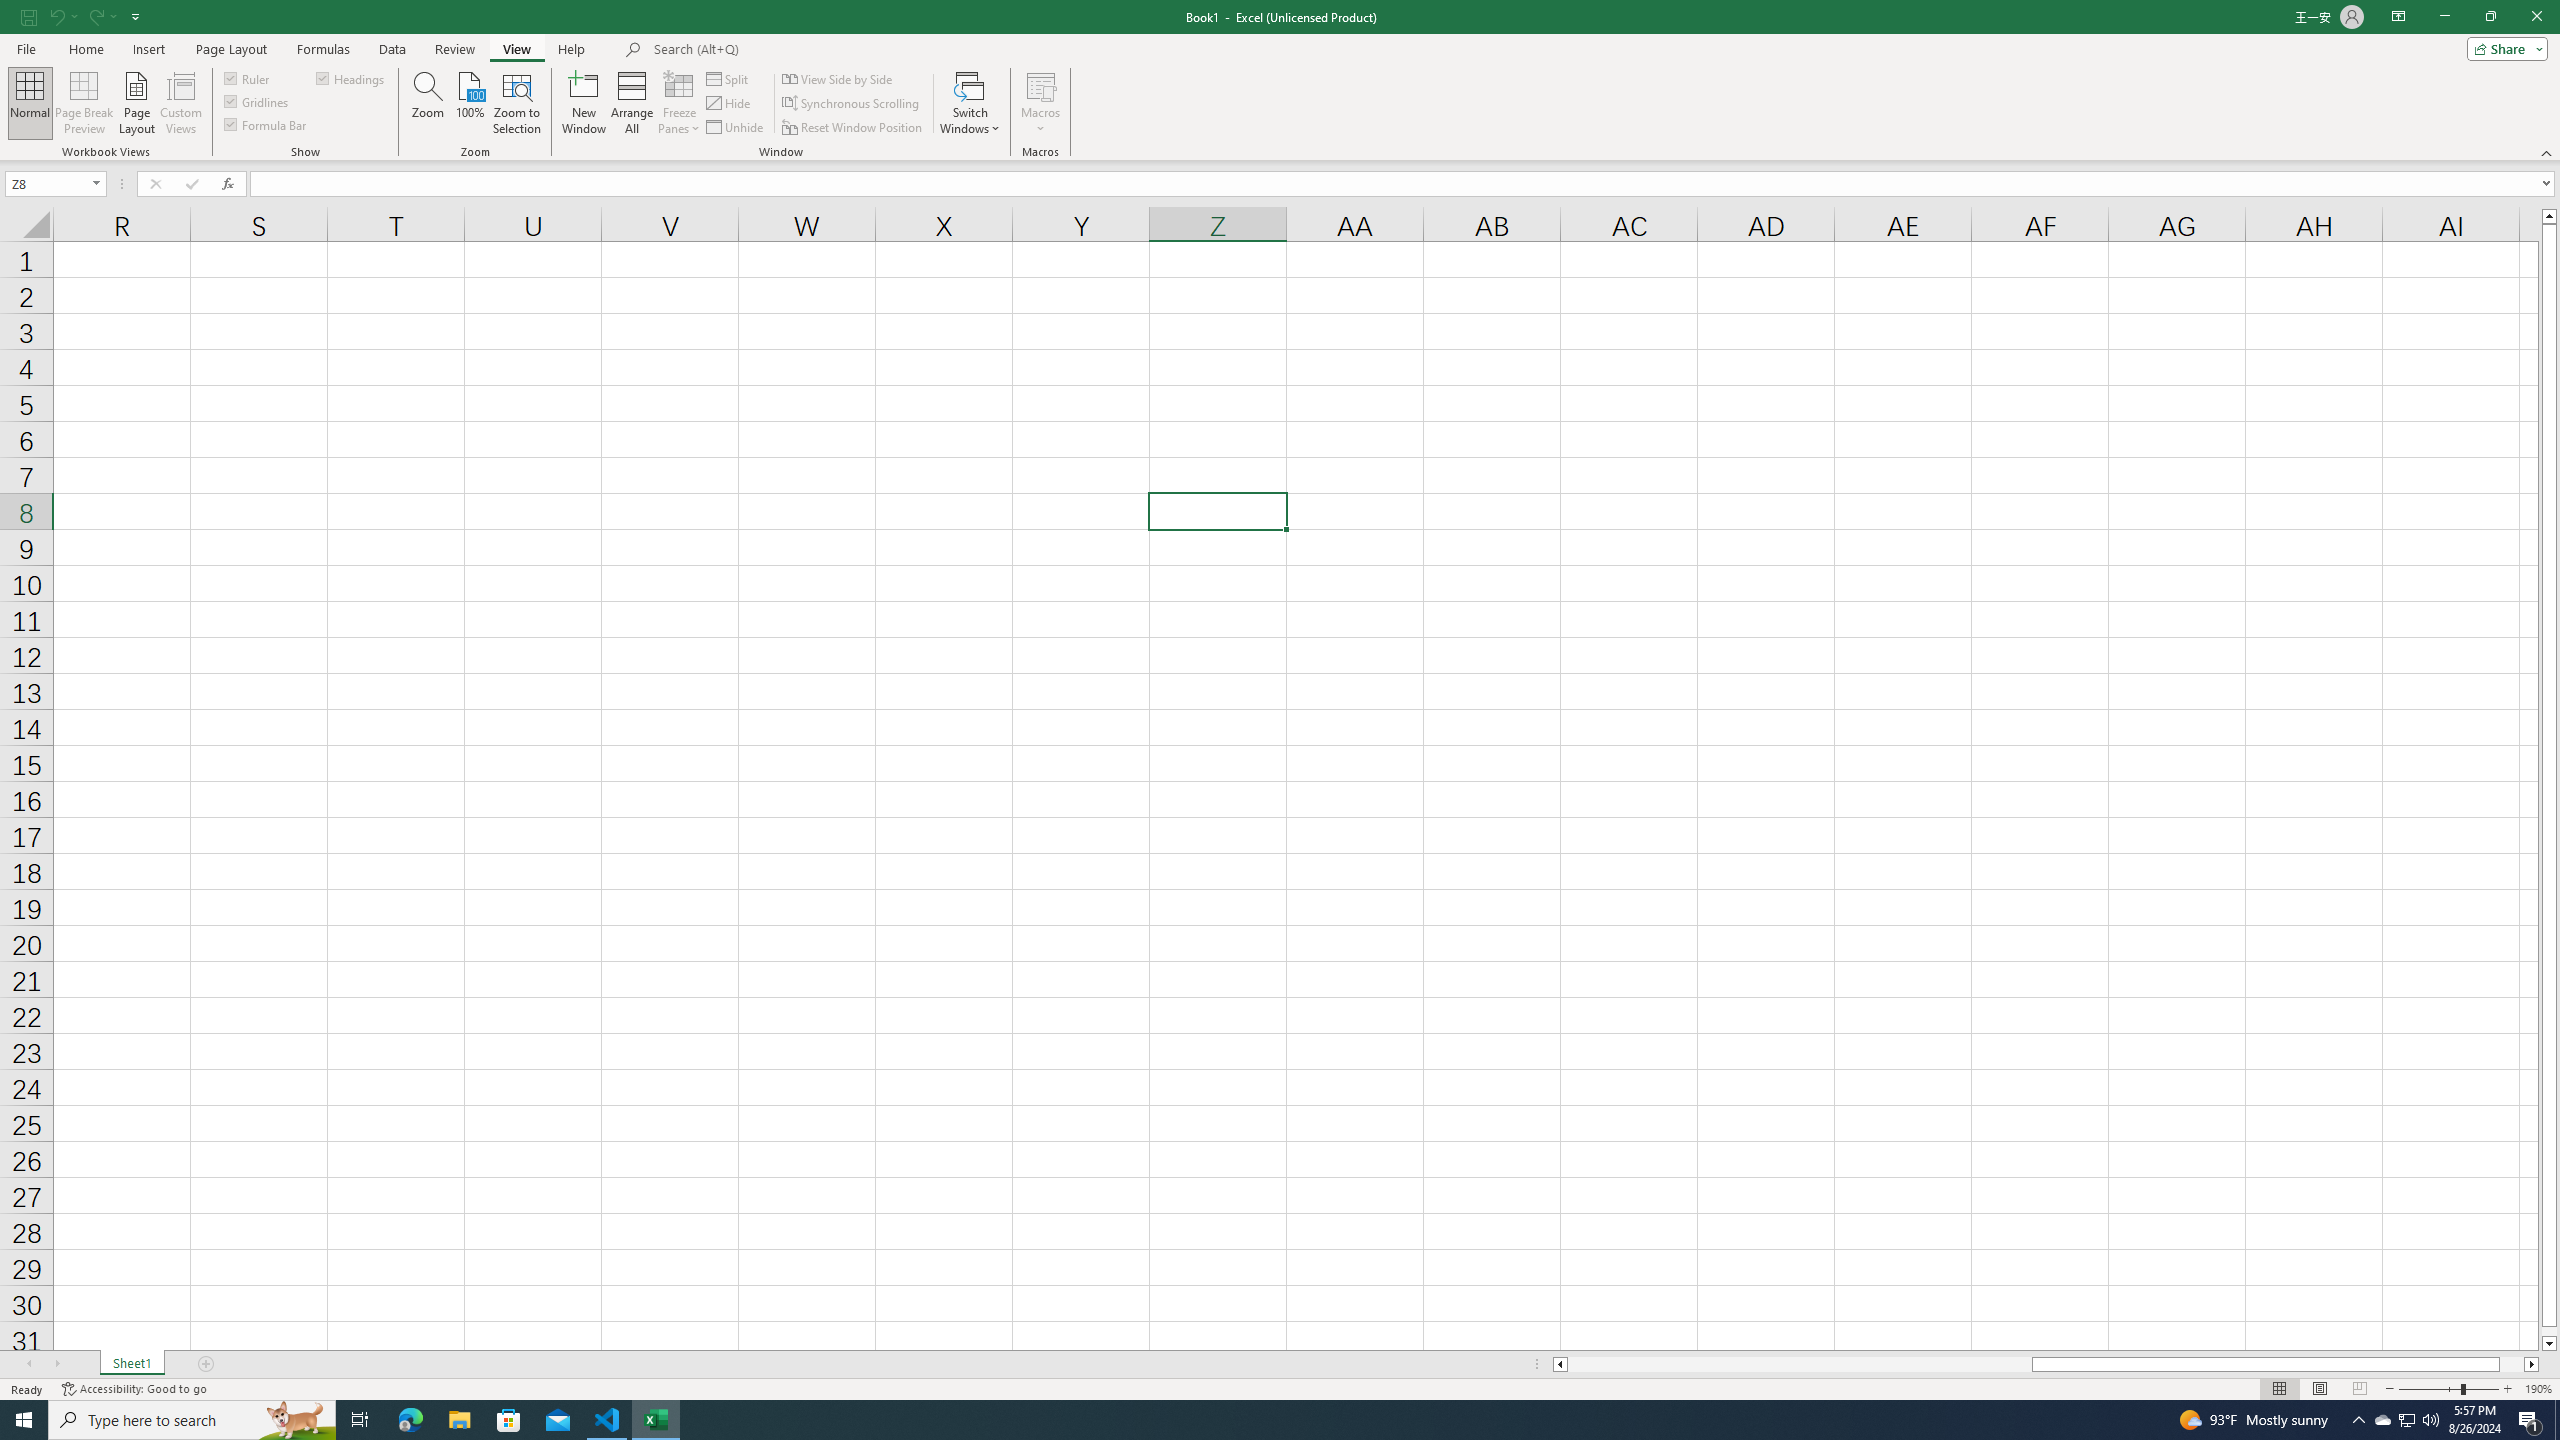 The width and height of the screenshot is (2560, 1440). What do you see at coordinates (730, 78) in the screenshot?
I see `Split` at bounding box center [730, 78].